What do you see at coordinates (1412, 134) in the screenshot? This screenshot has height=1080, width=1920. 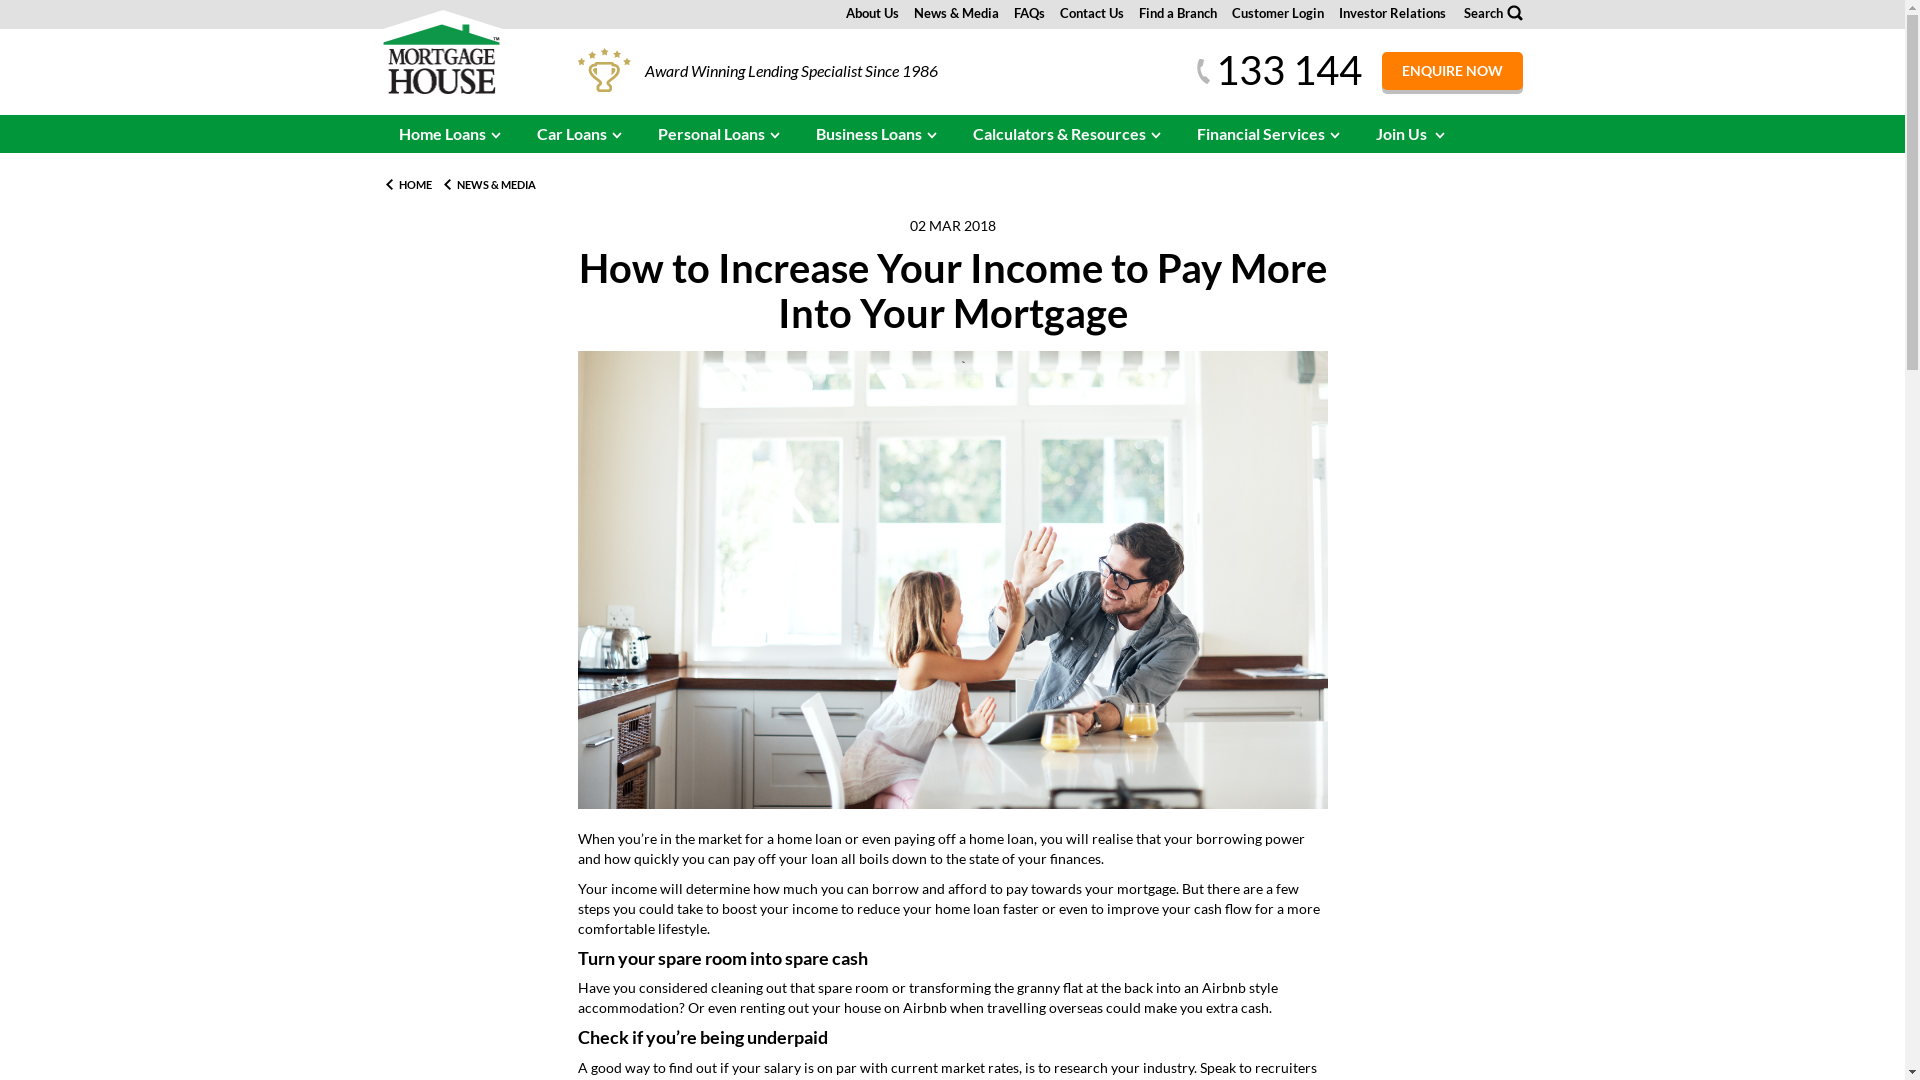 I see `Join Us` at bounding box center [1412, 134].